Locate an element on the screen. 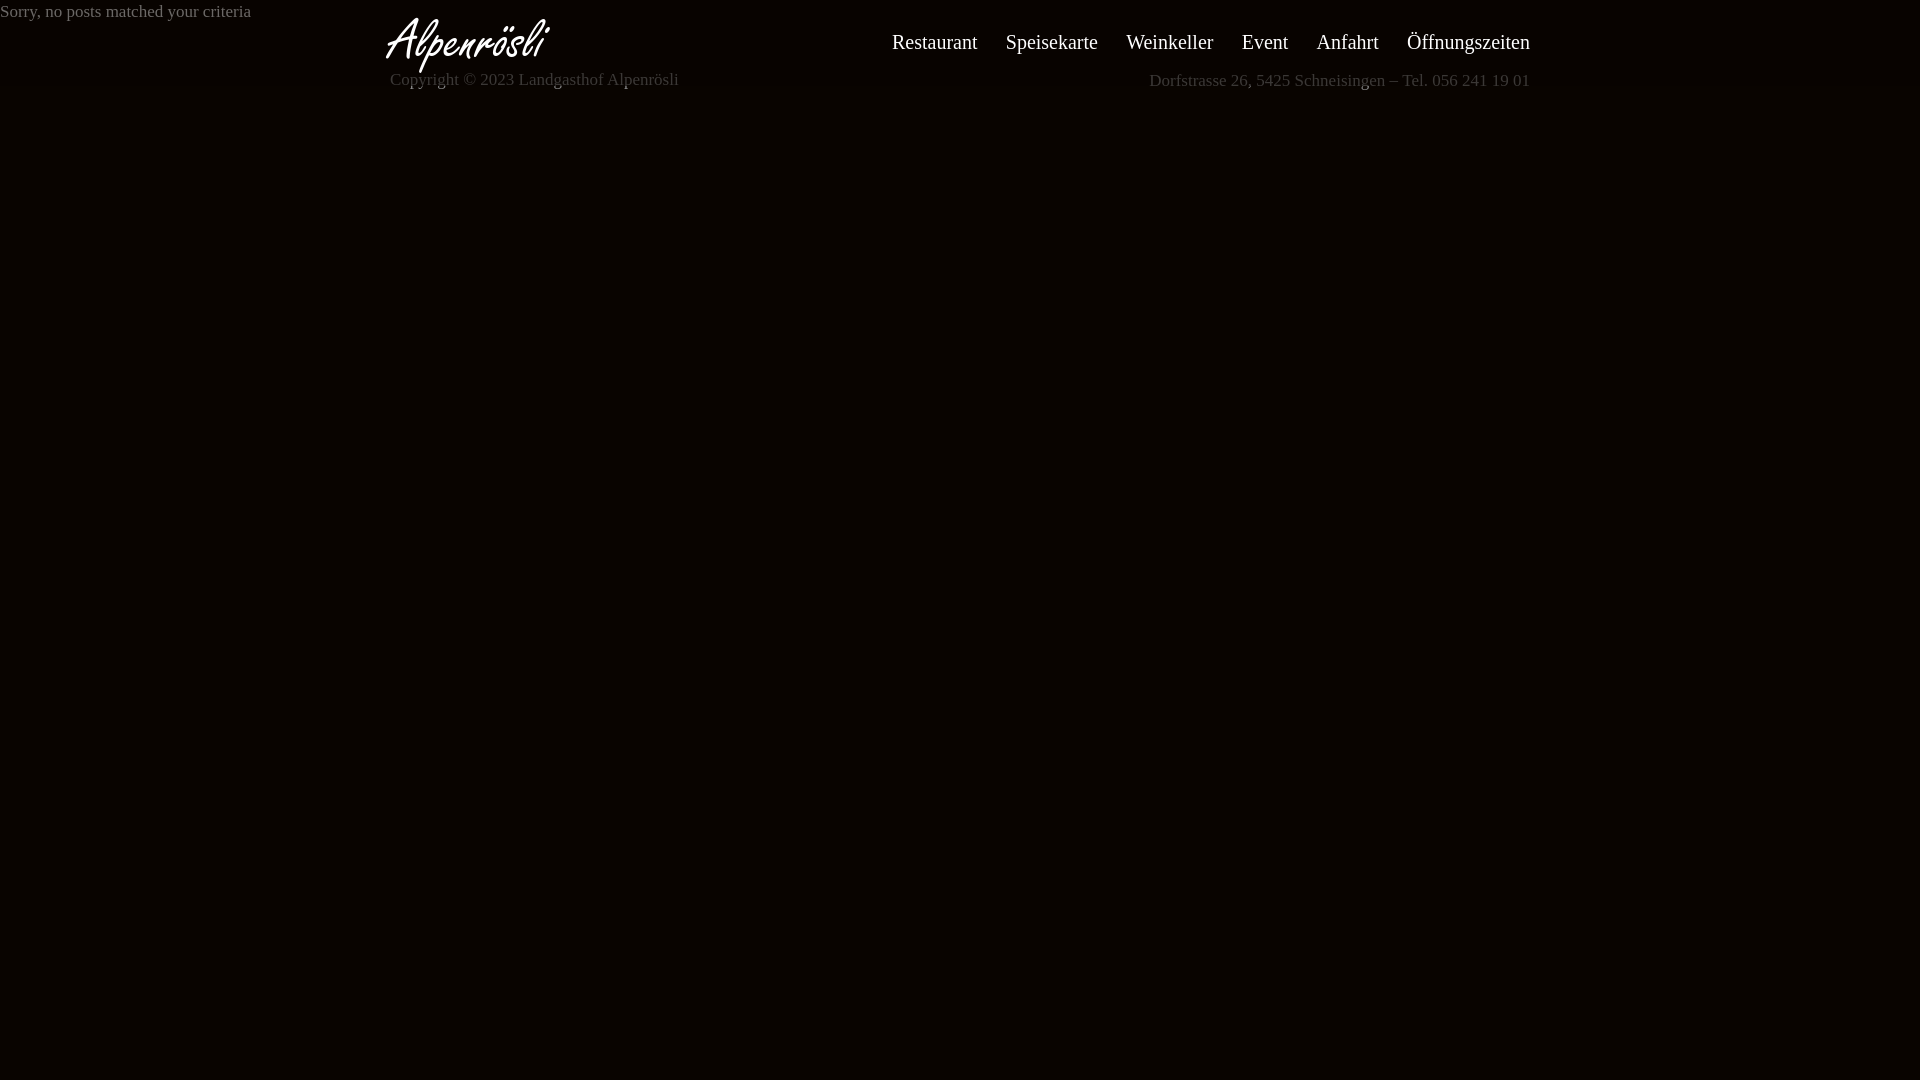 The image size is (1920, 1080). Anfahrt is located at coordinates (1348, 42).